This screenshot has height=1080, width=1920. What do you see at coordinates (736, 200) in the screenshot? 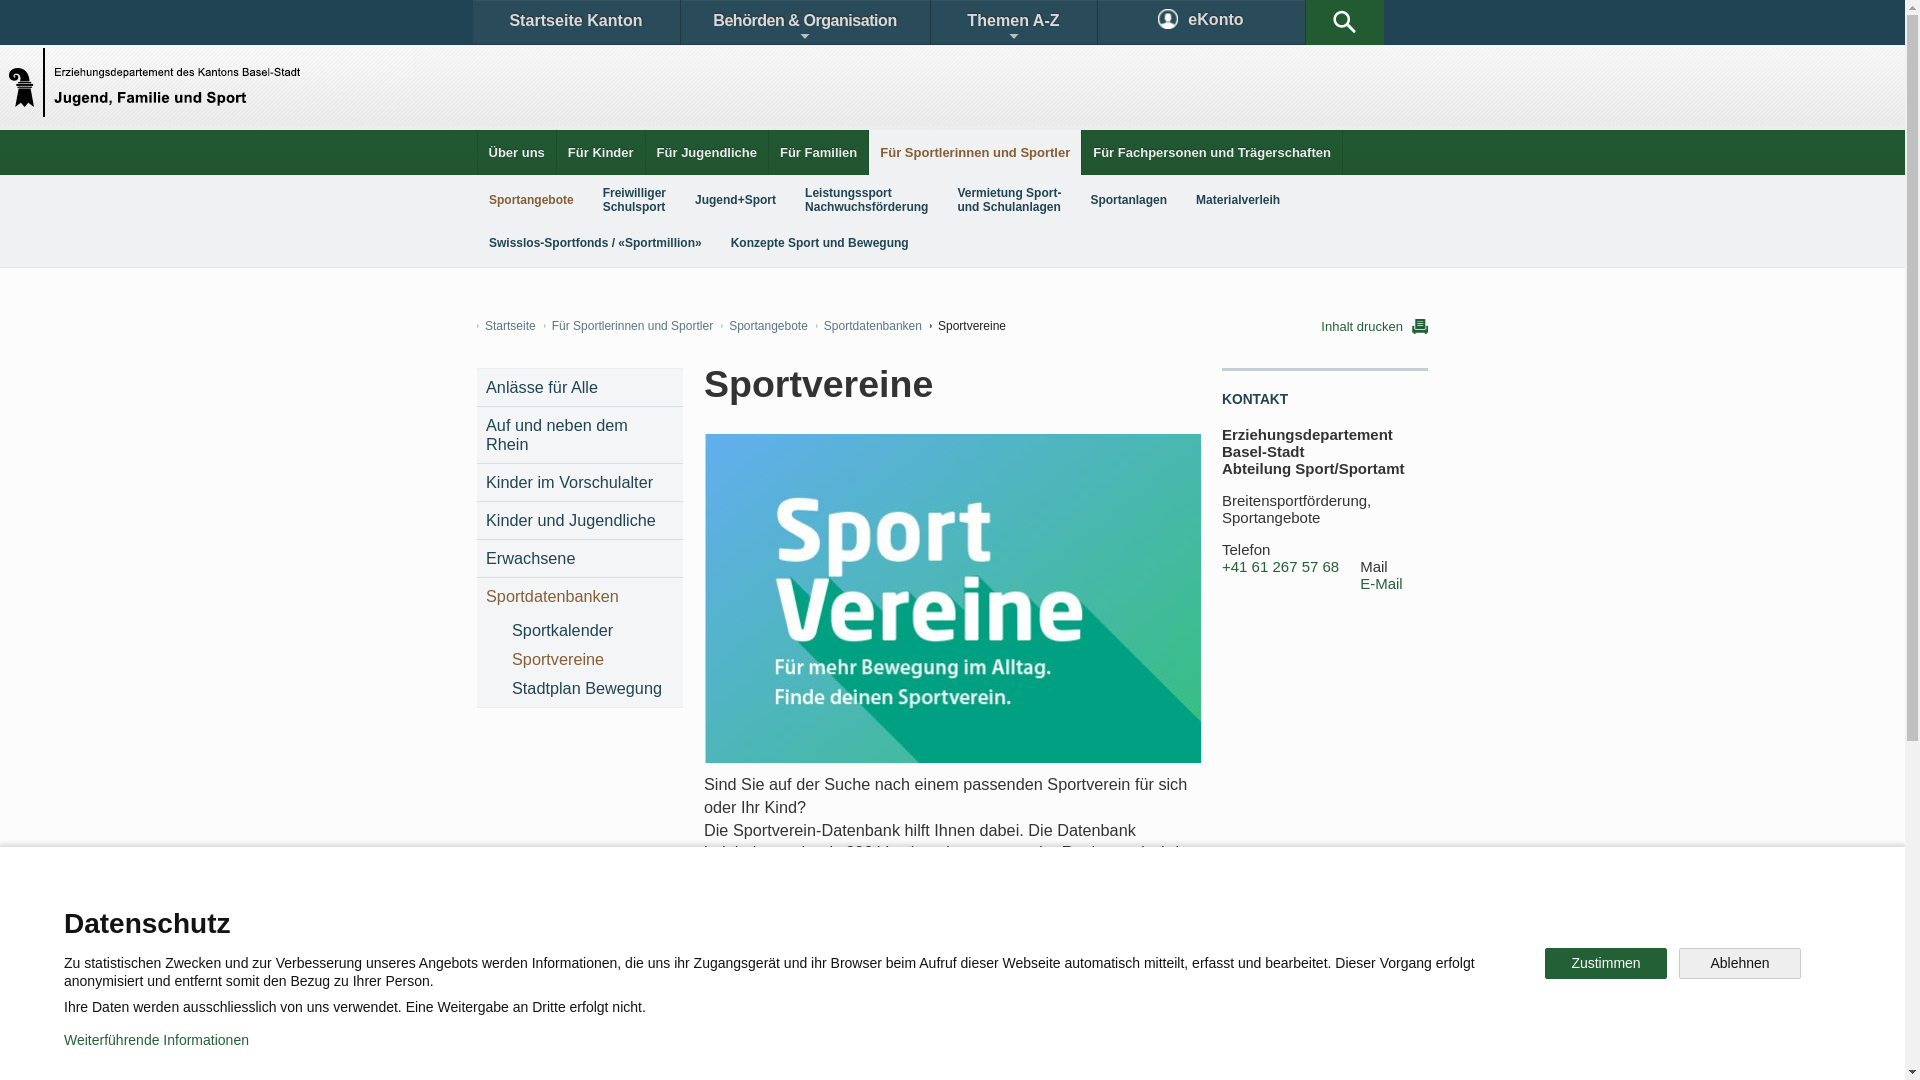
I see `Jugend+Sport` at bounding box center [736, 200].